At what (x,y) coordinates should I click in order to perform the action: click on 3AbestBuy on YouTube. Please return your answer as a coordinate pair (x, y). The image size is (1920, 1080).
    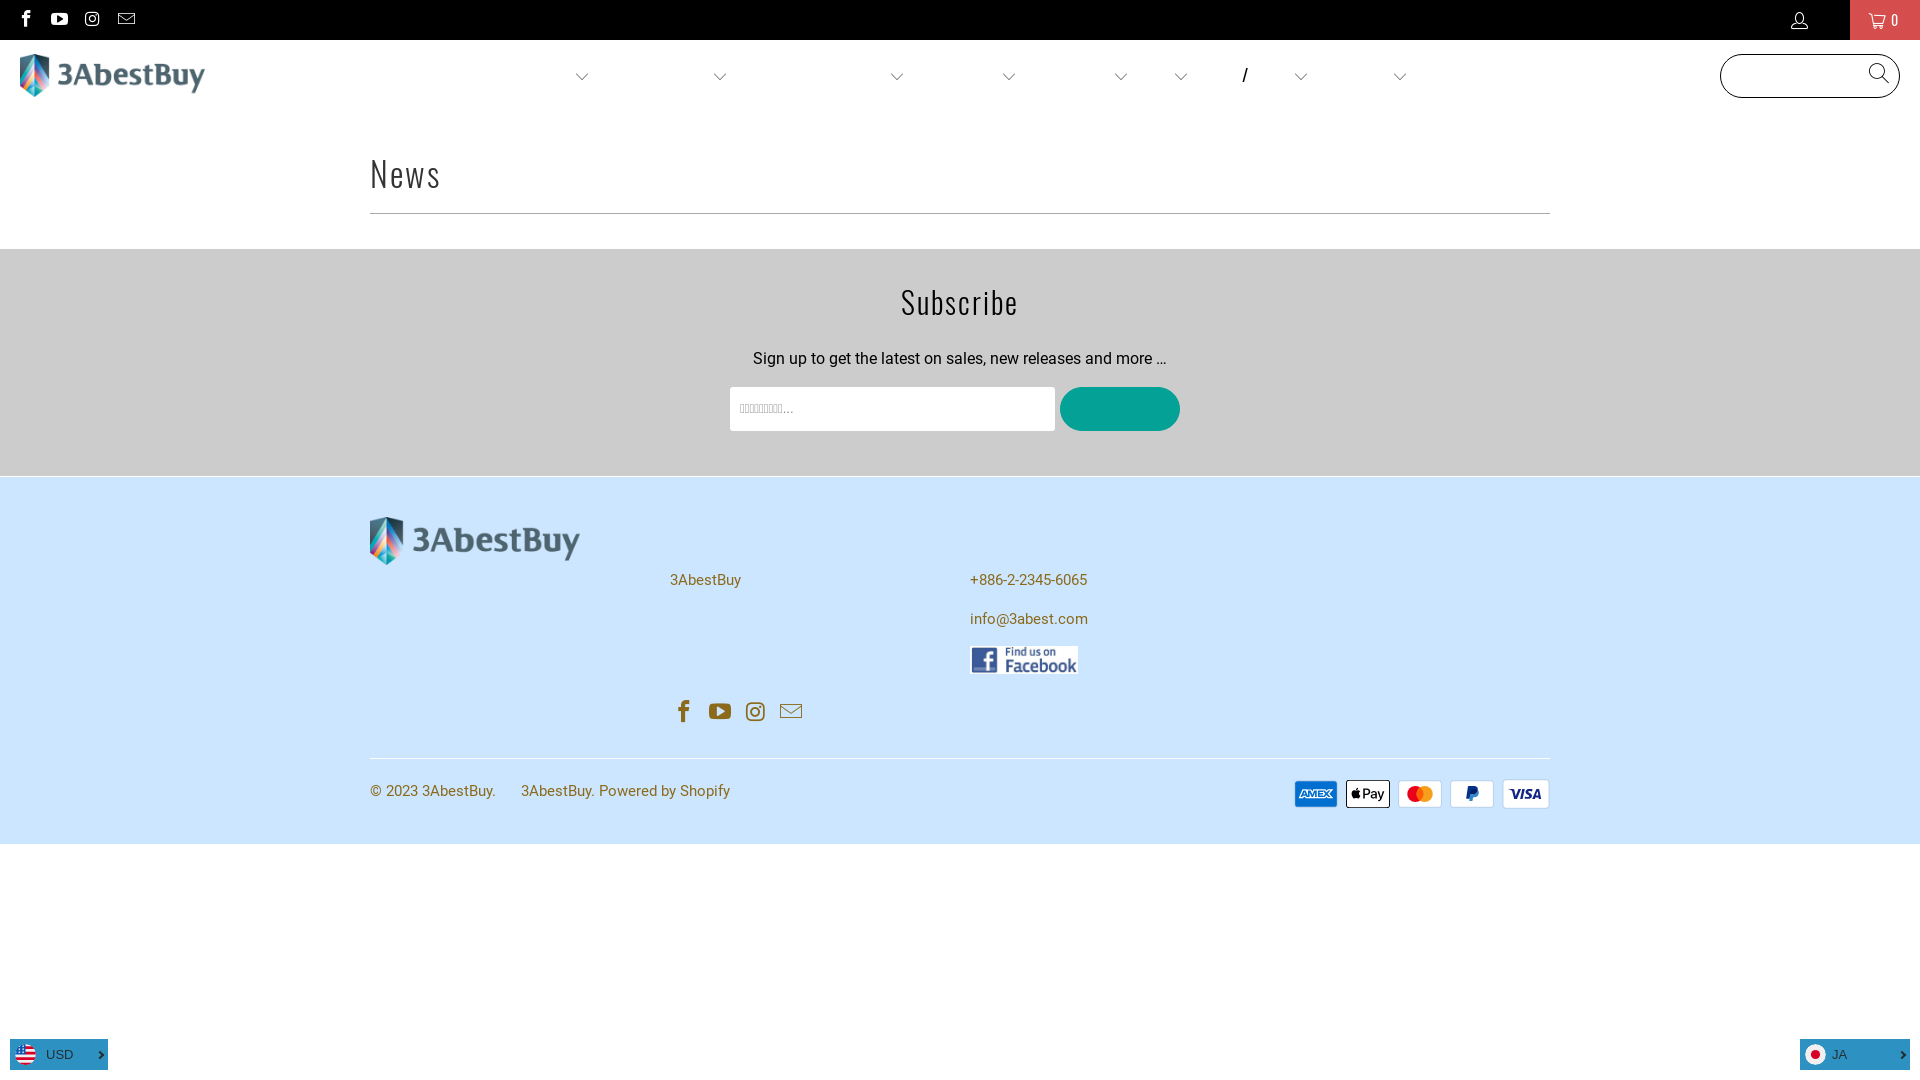
    Looking at the image, I should click on (59, 20).